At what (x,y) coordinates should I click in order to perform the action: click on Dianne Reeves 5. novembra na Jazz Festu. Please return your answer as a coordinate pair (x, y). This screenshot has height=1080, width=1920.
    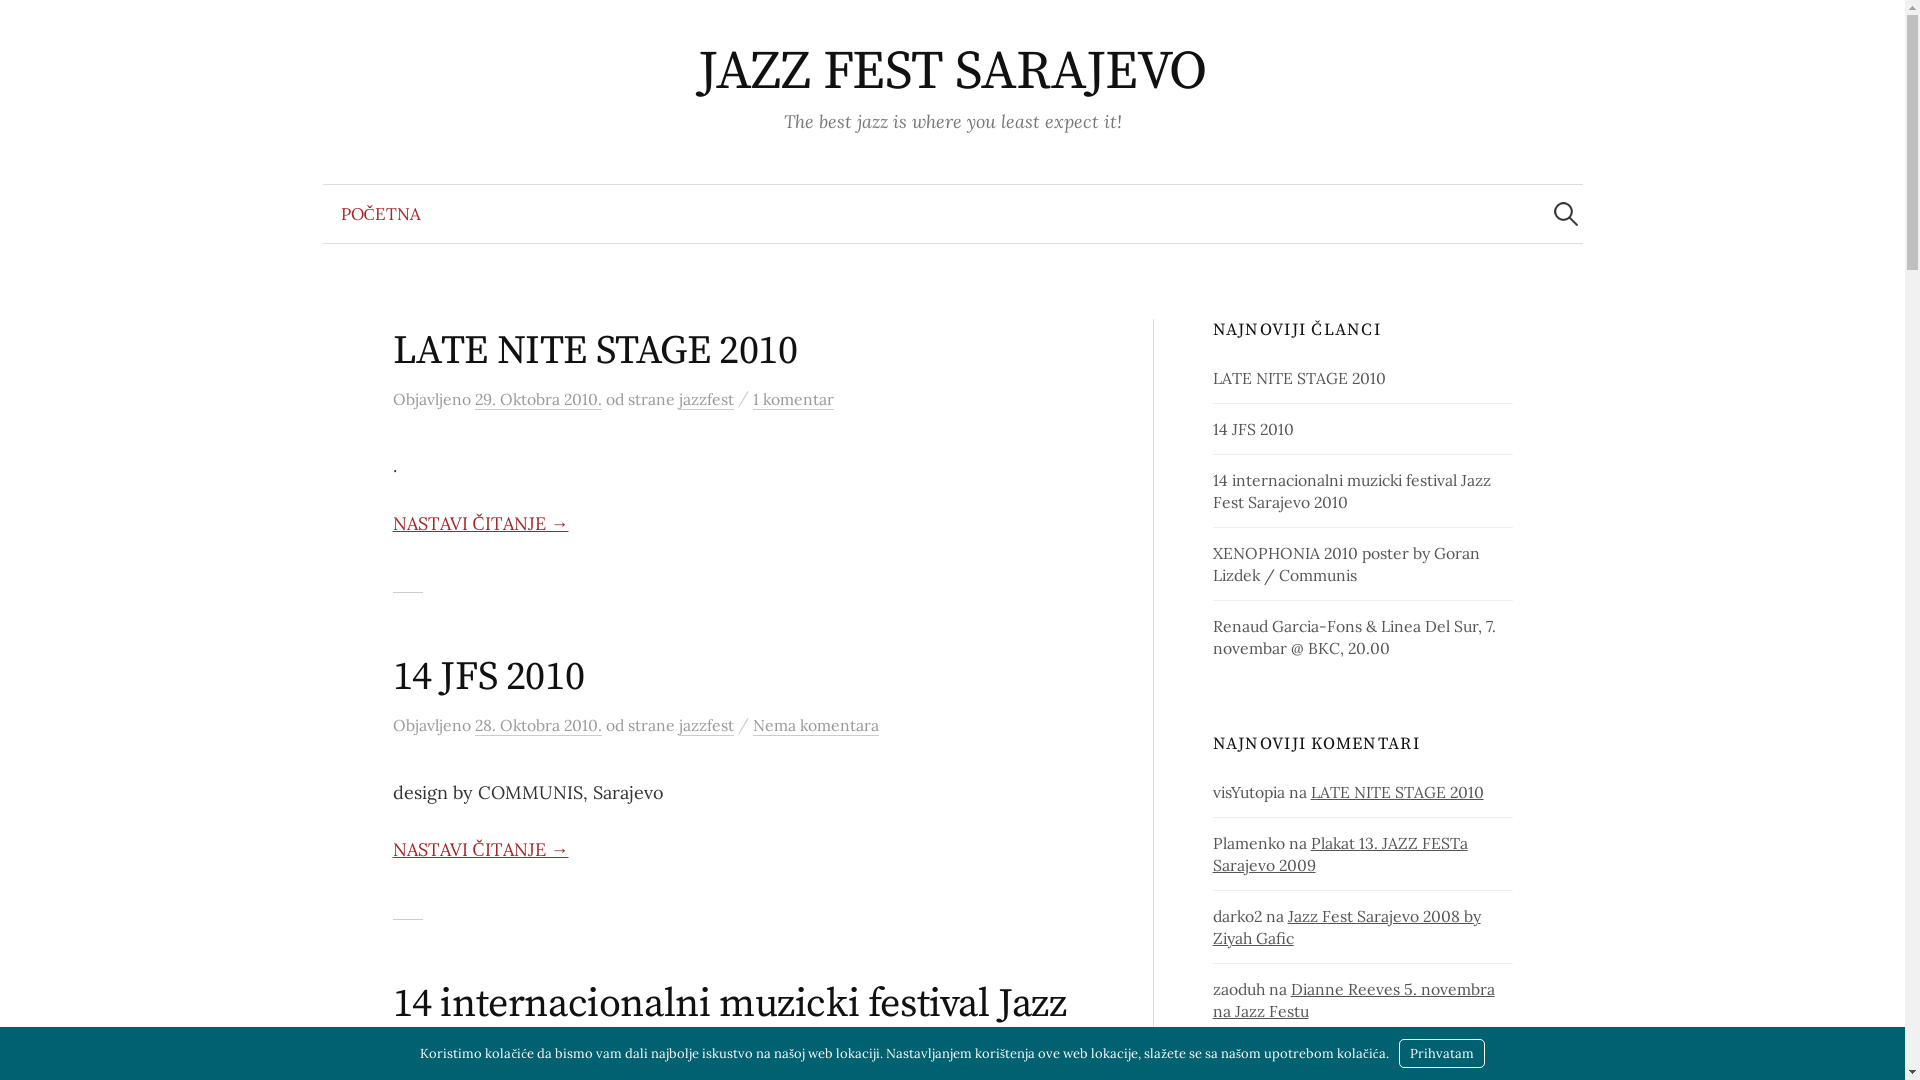
    Looking at the image, I should click on (1354, 1000).